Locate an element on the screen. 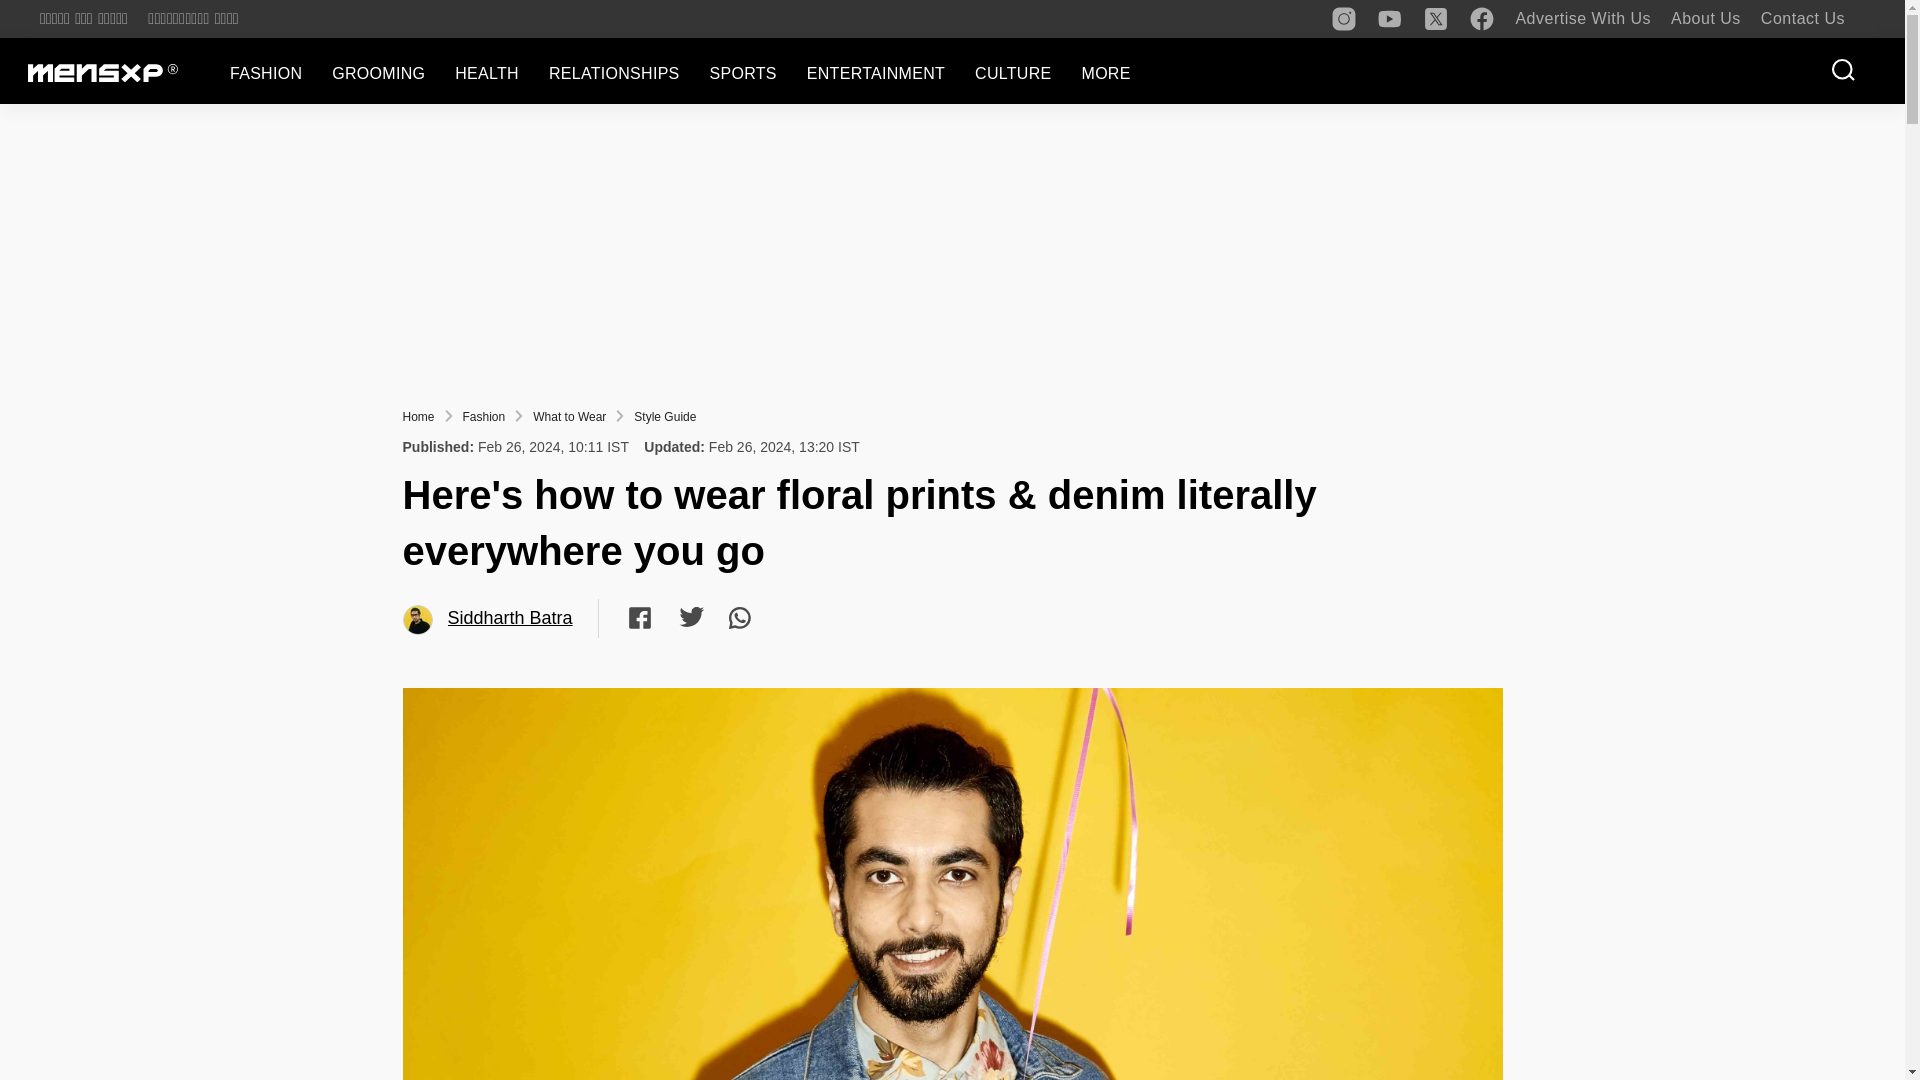  Home is located at coordinates (417, 417).